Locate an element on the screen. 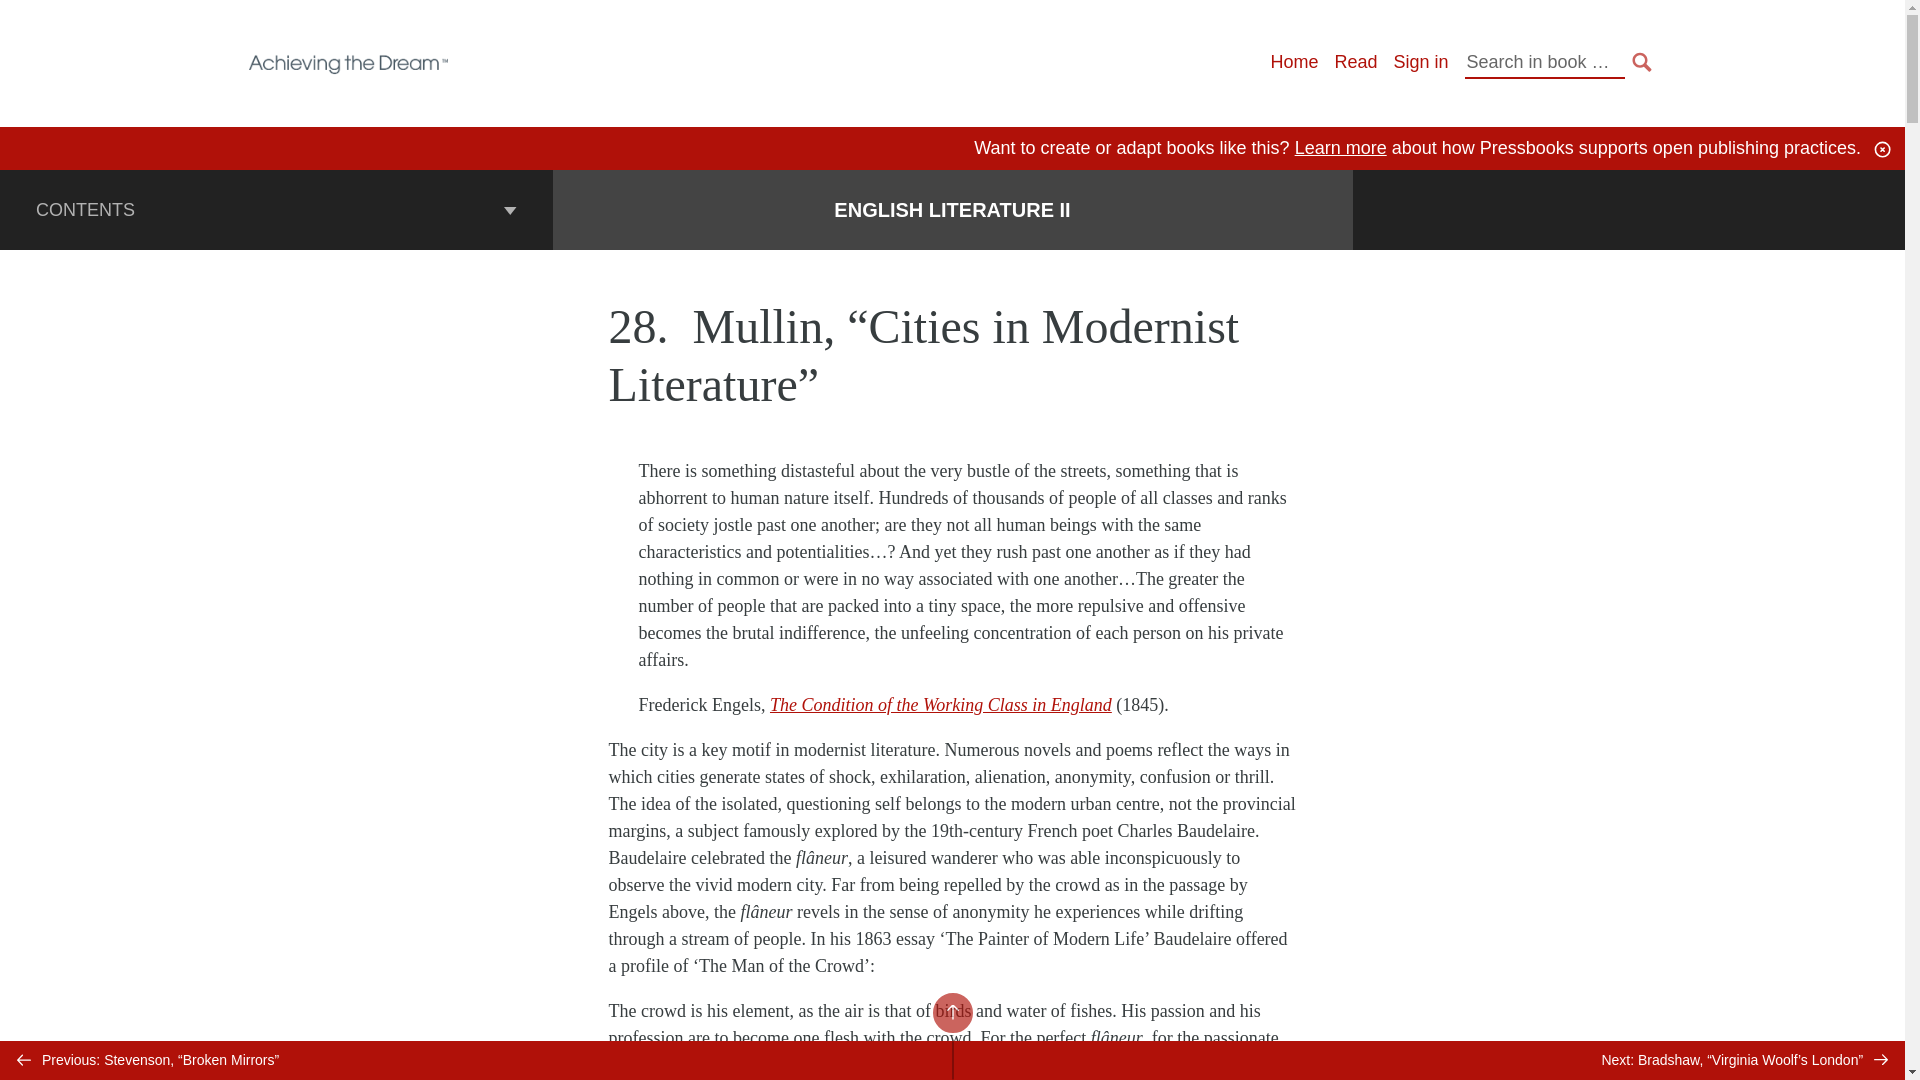 This screenshot has width=1920, height=1080. Learn more is located at coordinates (1340, 148).